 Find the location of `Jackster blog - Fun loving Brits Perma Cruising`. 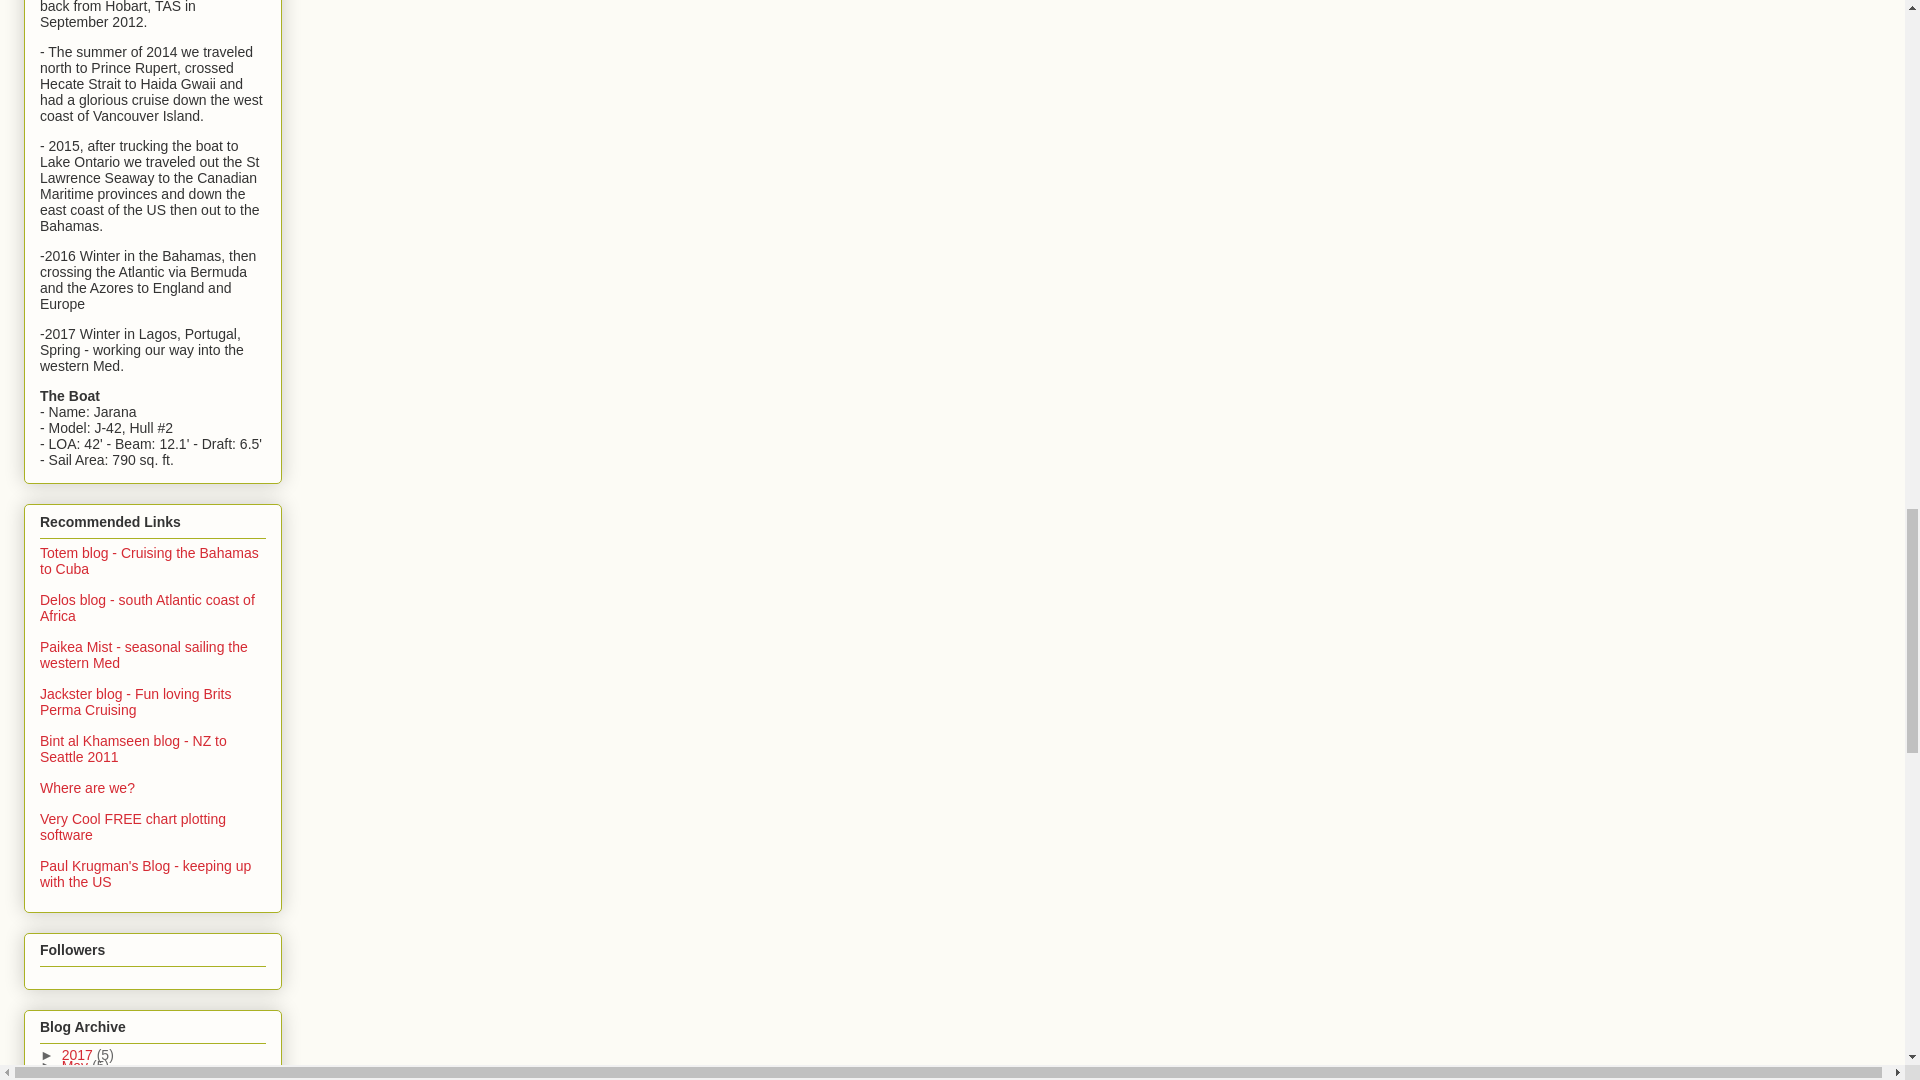

Jackster blog - Fun loving Brits Perma Cruising is located at coordinates (135, 702).